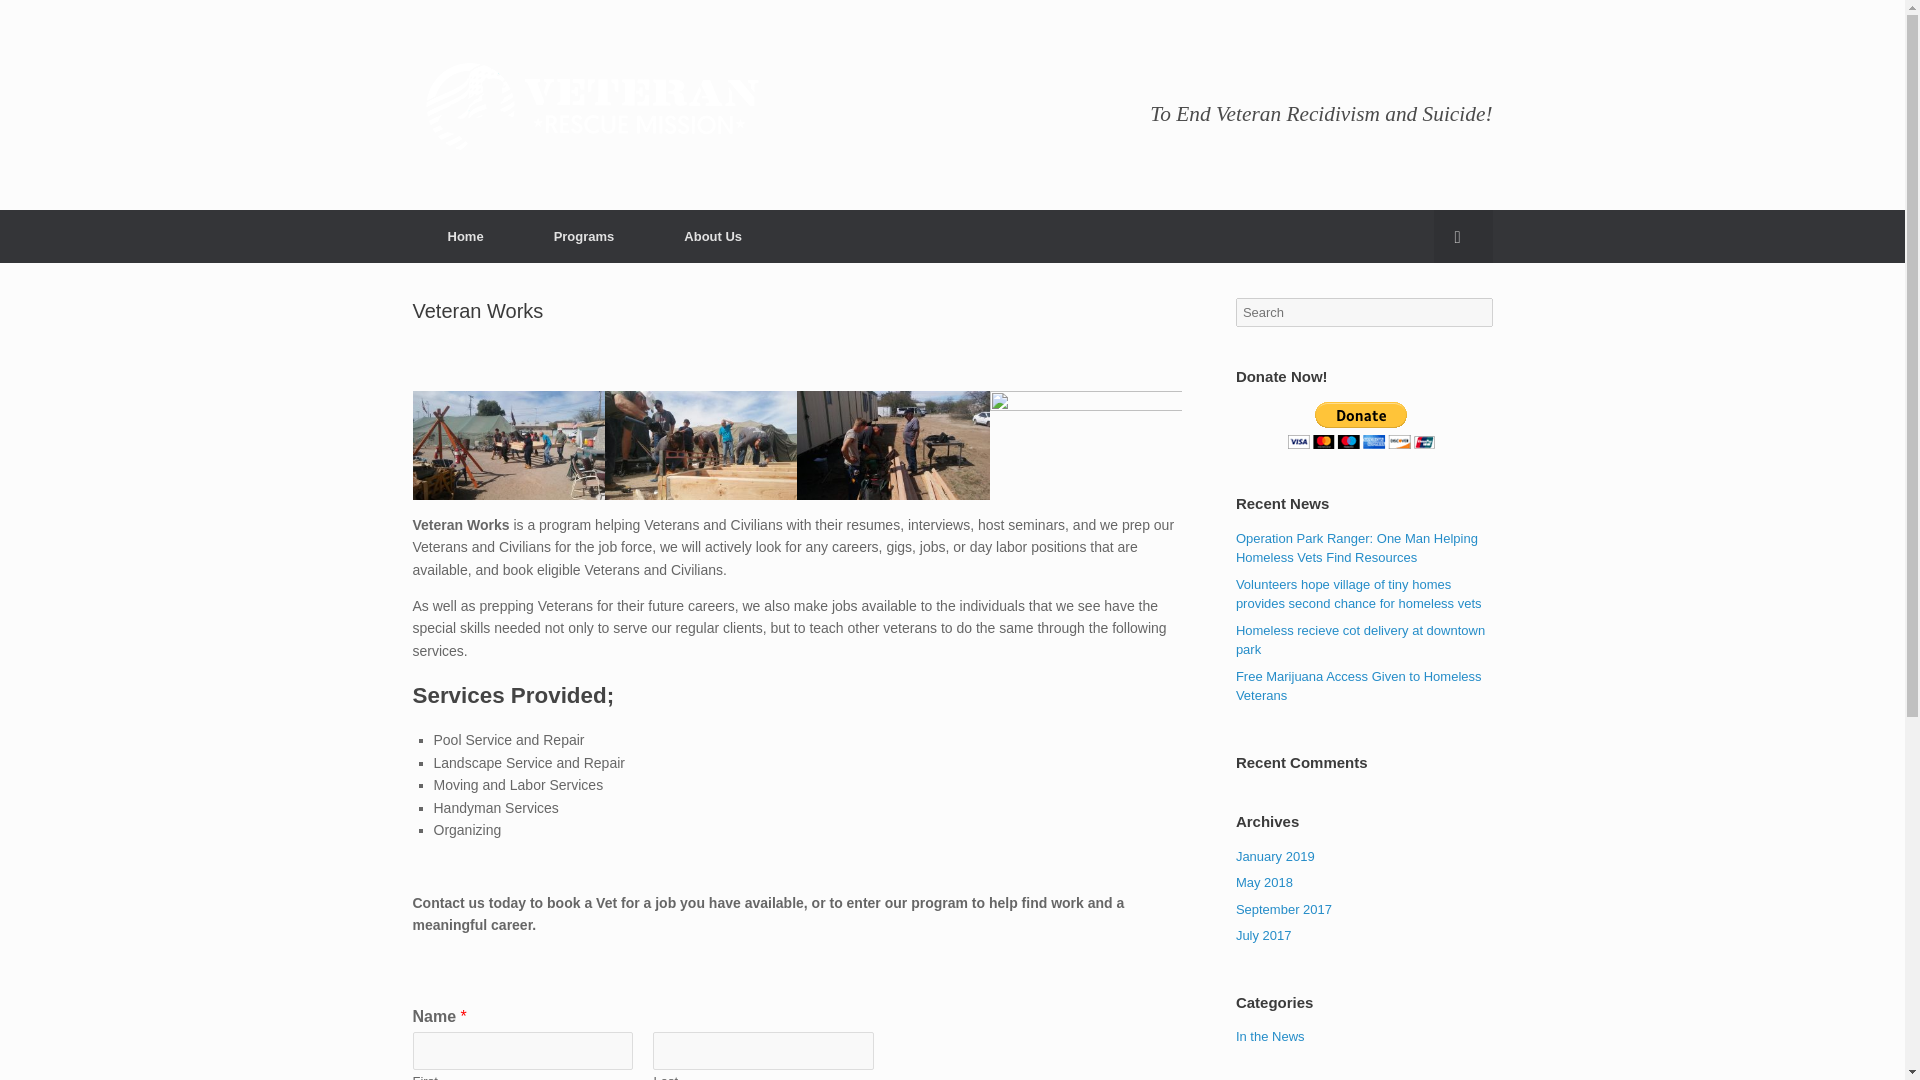 The height and width of the screenshot is (1080, 1920). Describe the element at coordinates (584, 236) in the screenshot. I see `Programs` at that location.